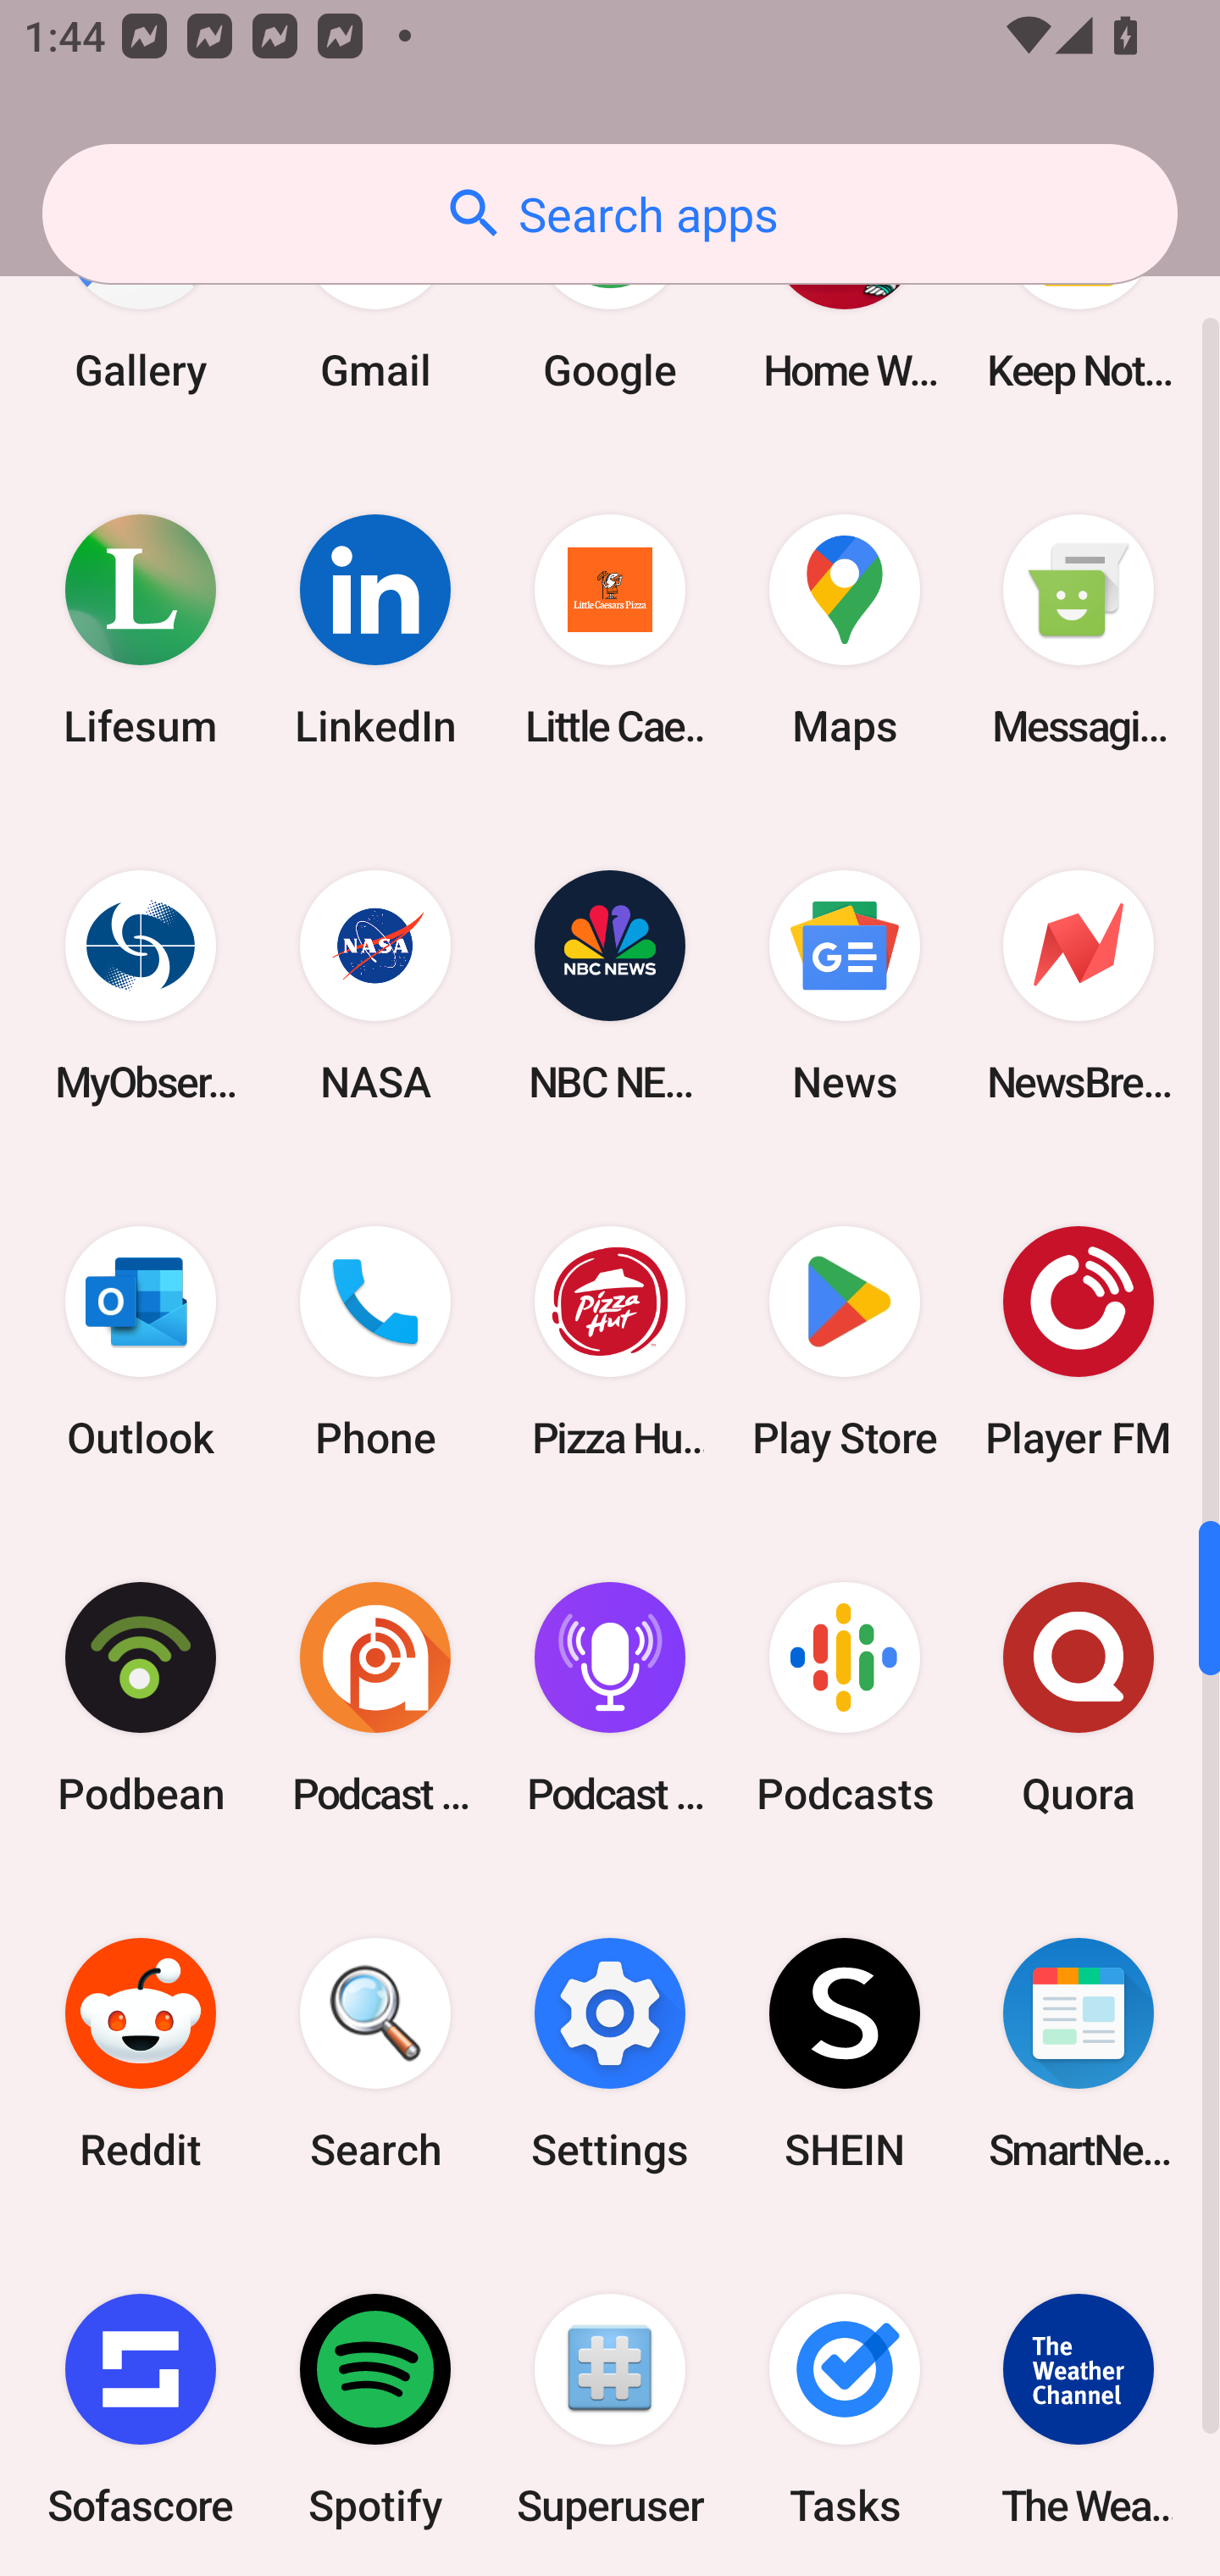  What do you see at coordinates (375, 630) in the screenshot?
I see `LinkedIn` at bounding box center [375, 630].